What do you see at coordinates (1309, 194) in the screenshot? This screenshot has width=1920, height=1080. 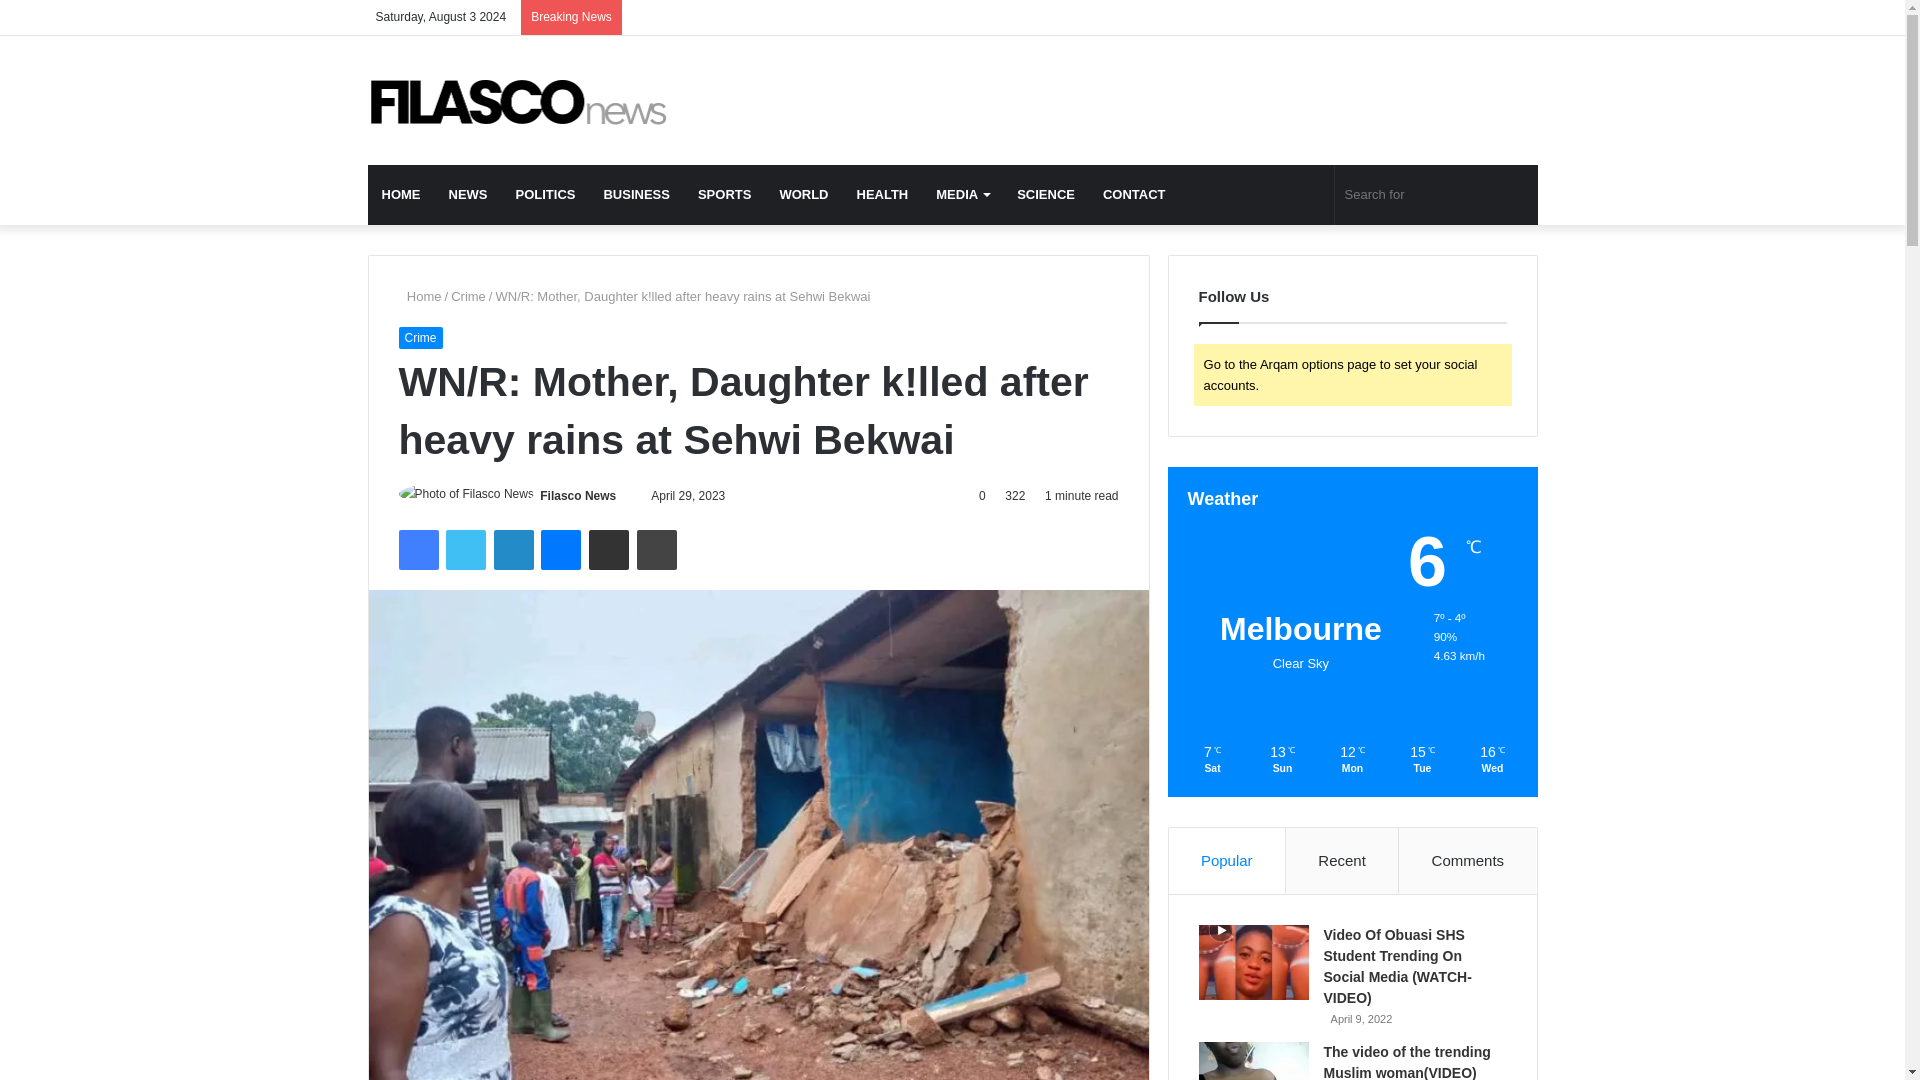 I see `Random Article` at bounding box center [1309, 194].